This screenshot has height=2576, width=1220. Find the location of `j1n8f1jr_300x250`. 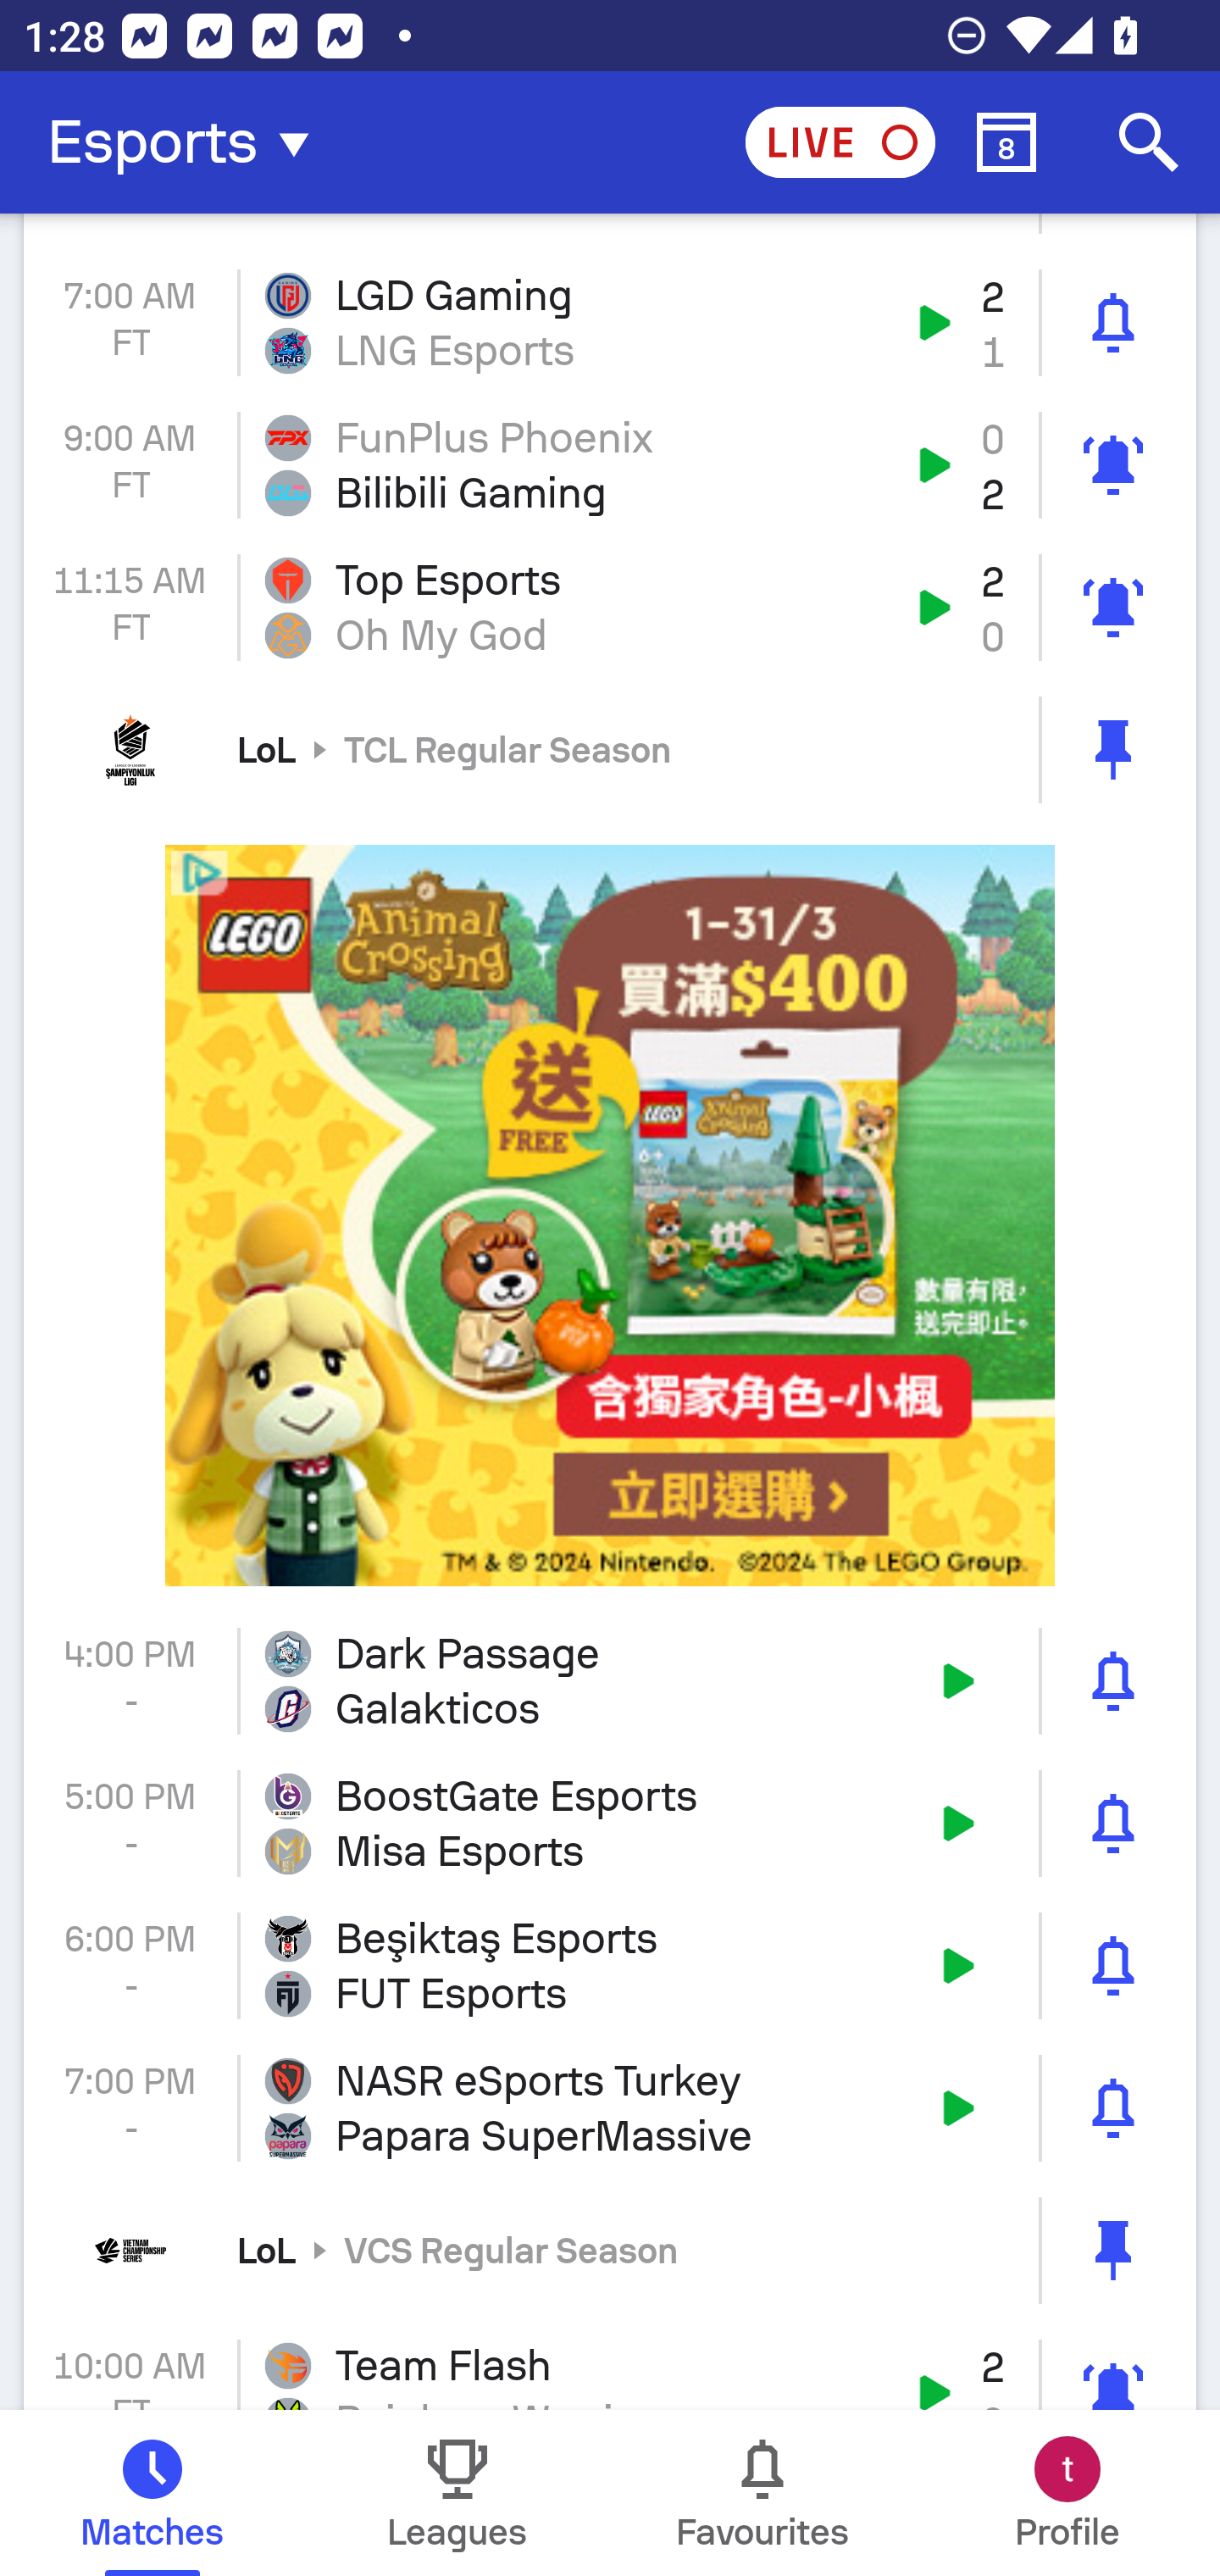

j1n8f1jr_300x250 is located at coordinates (610, 1215).